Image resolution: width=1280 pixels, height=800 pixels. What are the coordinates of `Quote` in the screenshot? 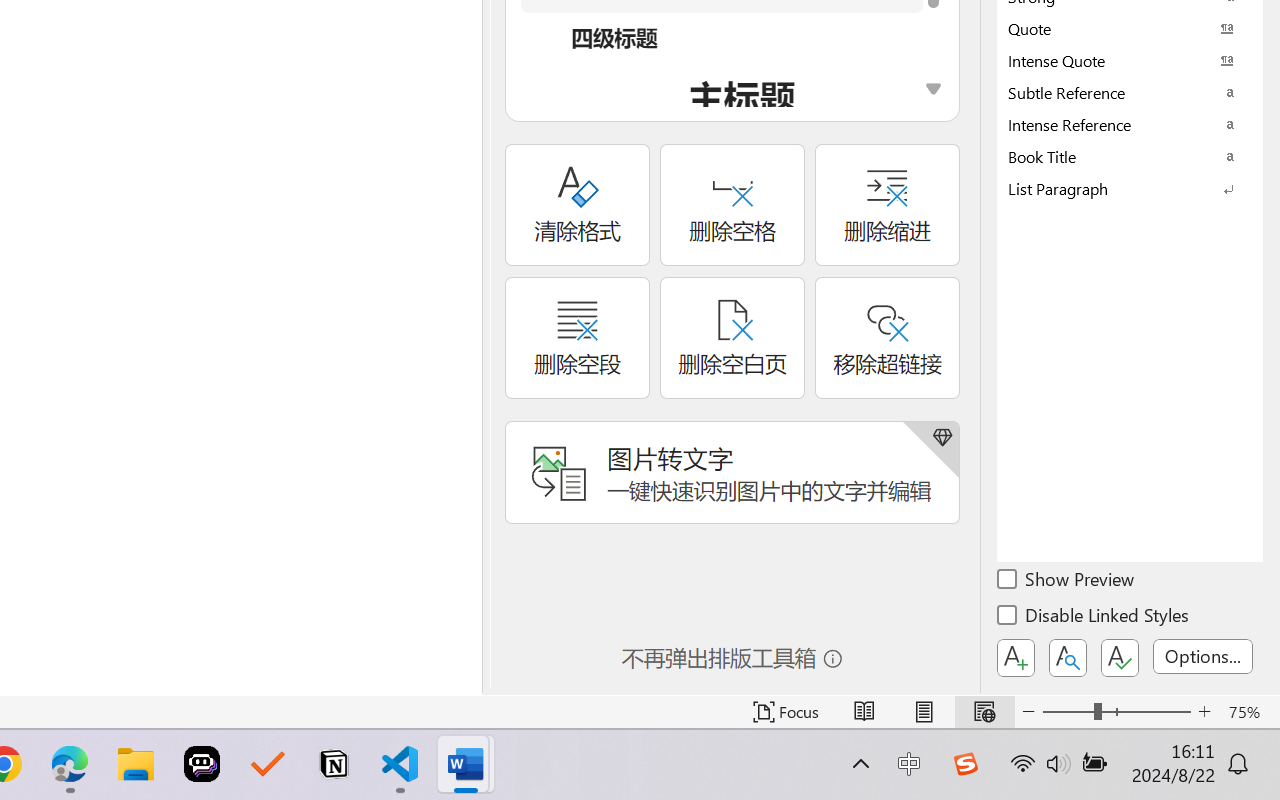 It's located at (1130, 28).